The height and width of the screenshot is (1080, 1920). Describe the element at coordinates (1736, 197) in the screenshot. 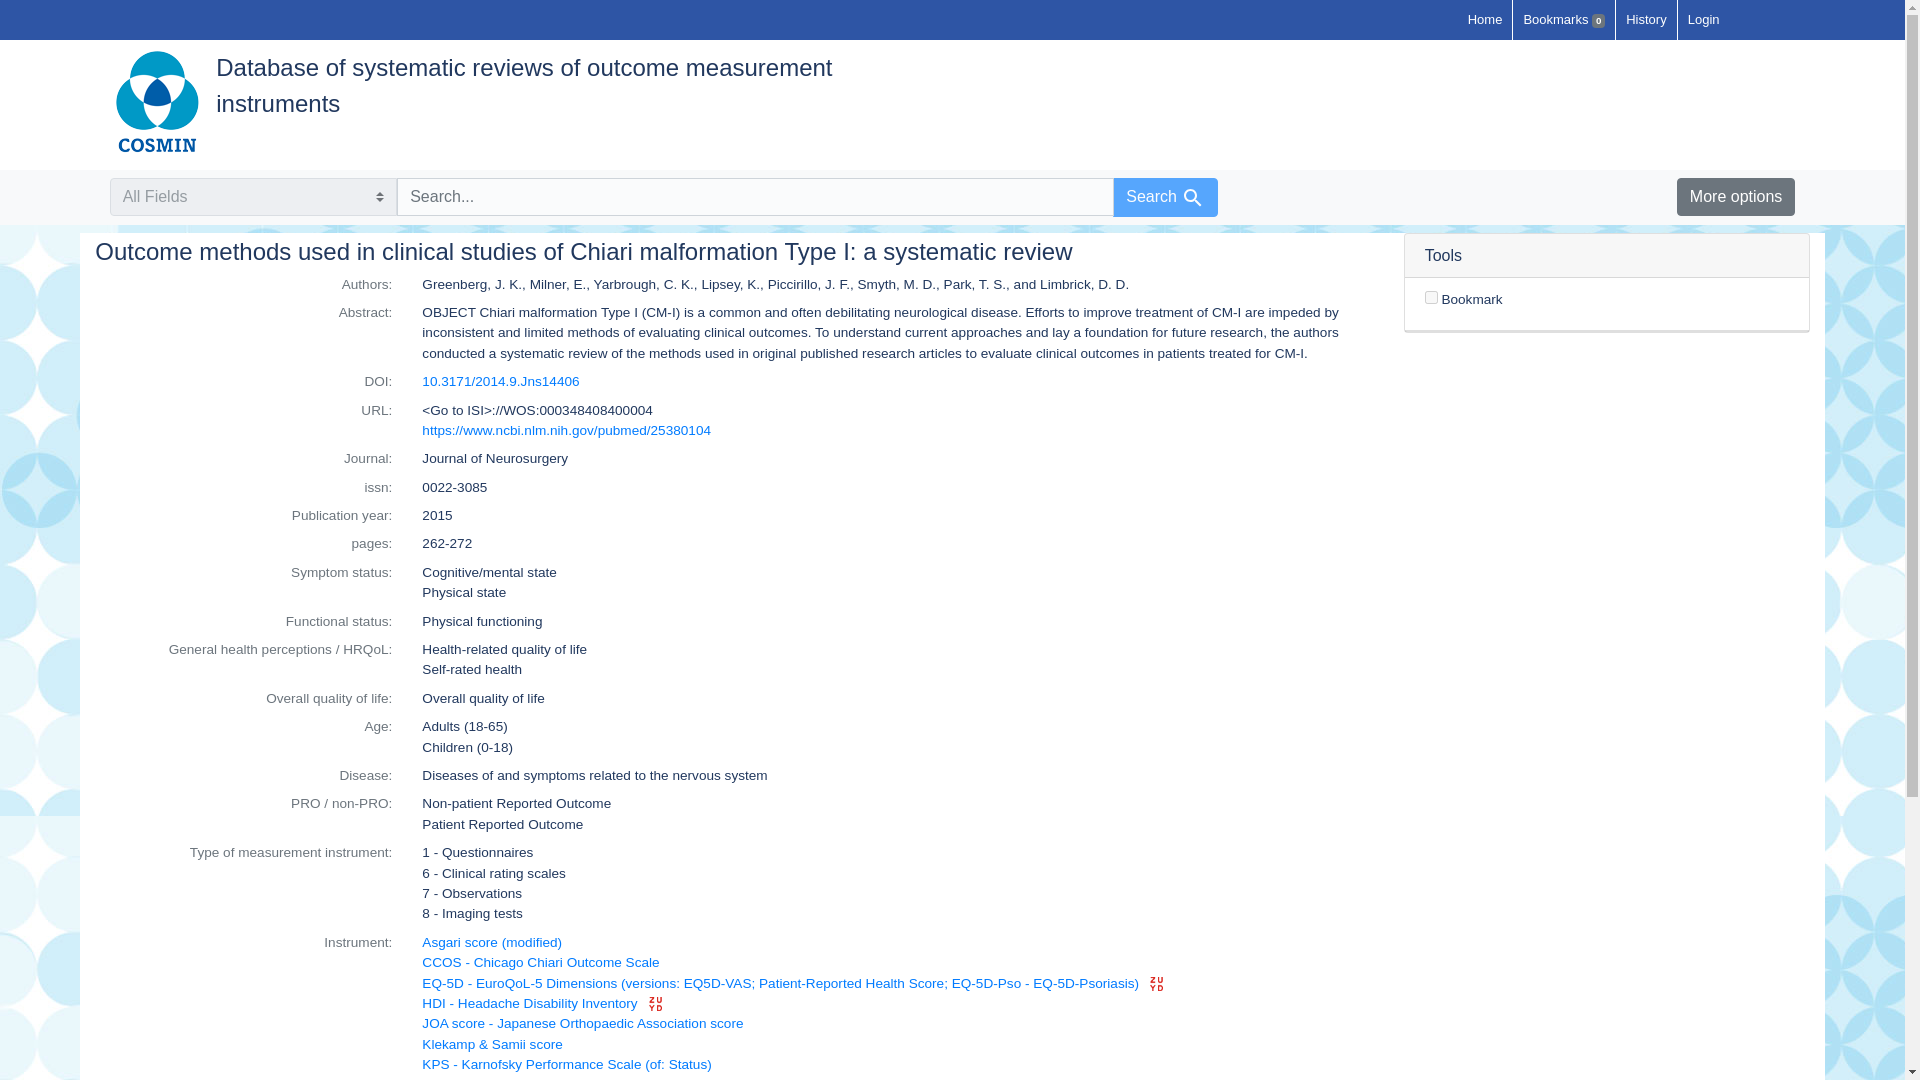

I see `More options` at that location.